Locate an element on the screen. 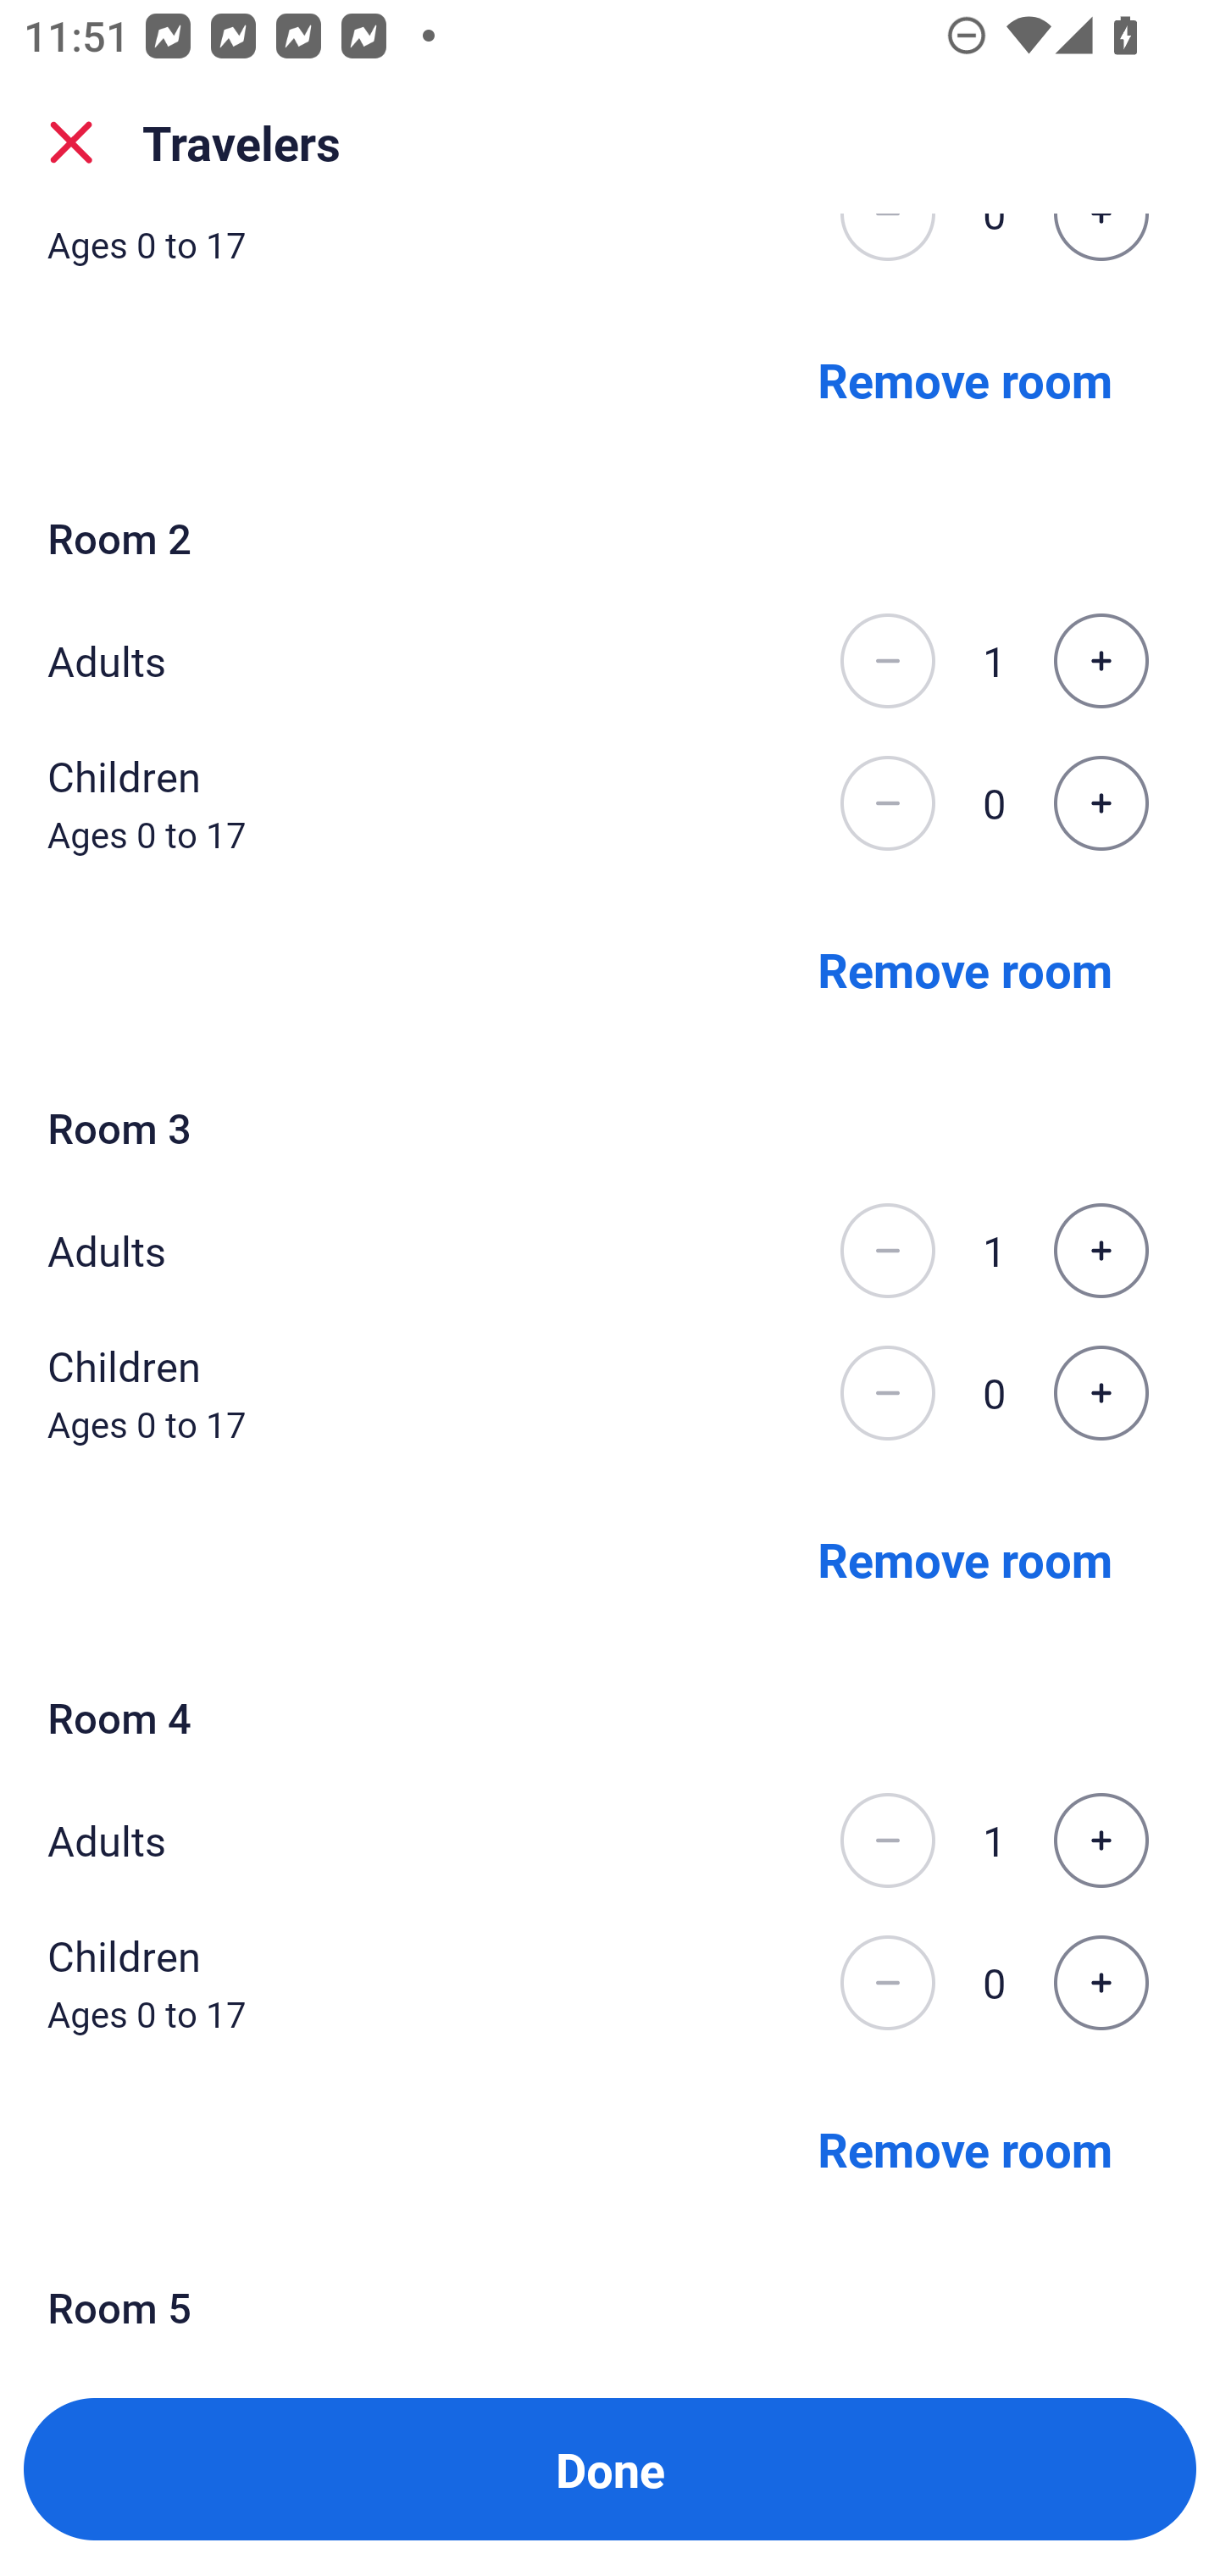  Remove room is located at coordinates (965, 2149).